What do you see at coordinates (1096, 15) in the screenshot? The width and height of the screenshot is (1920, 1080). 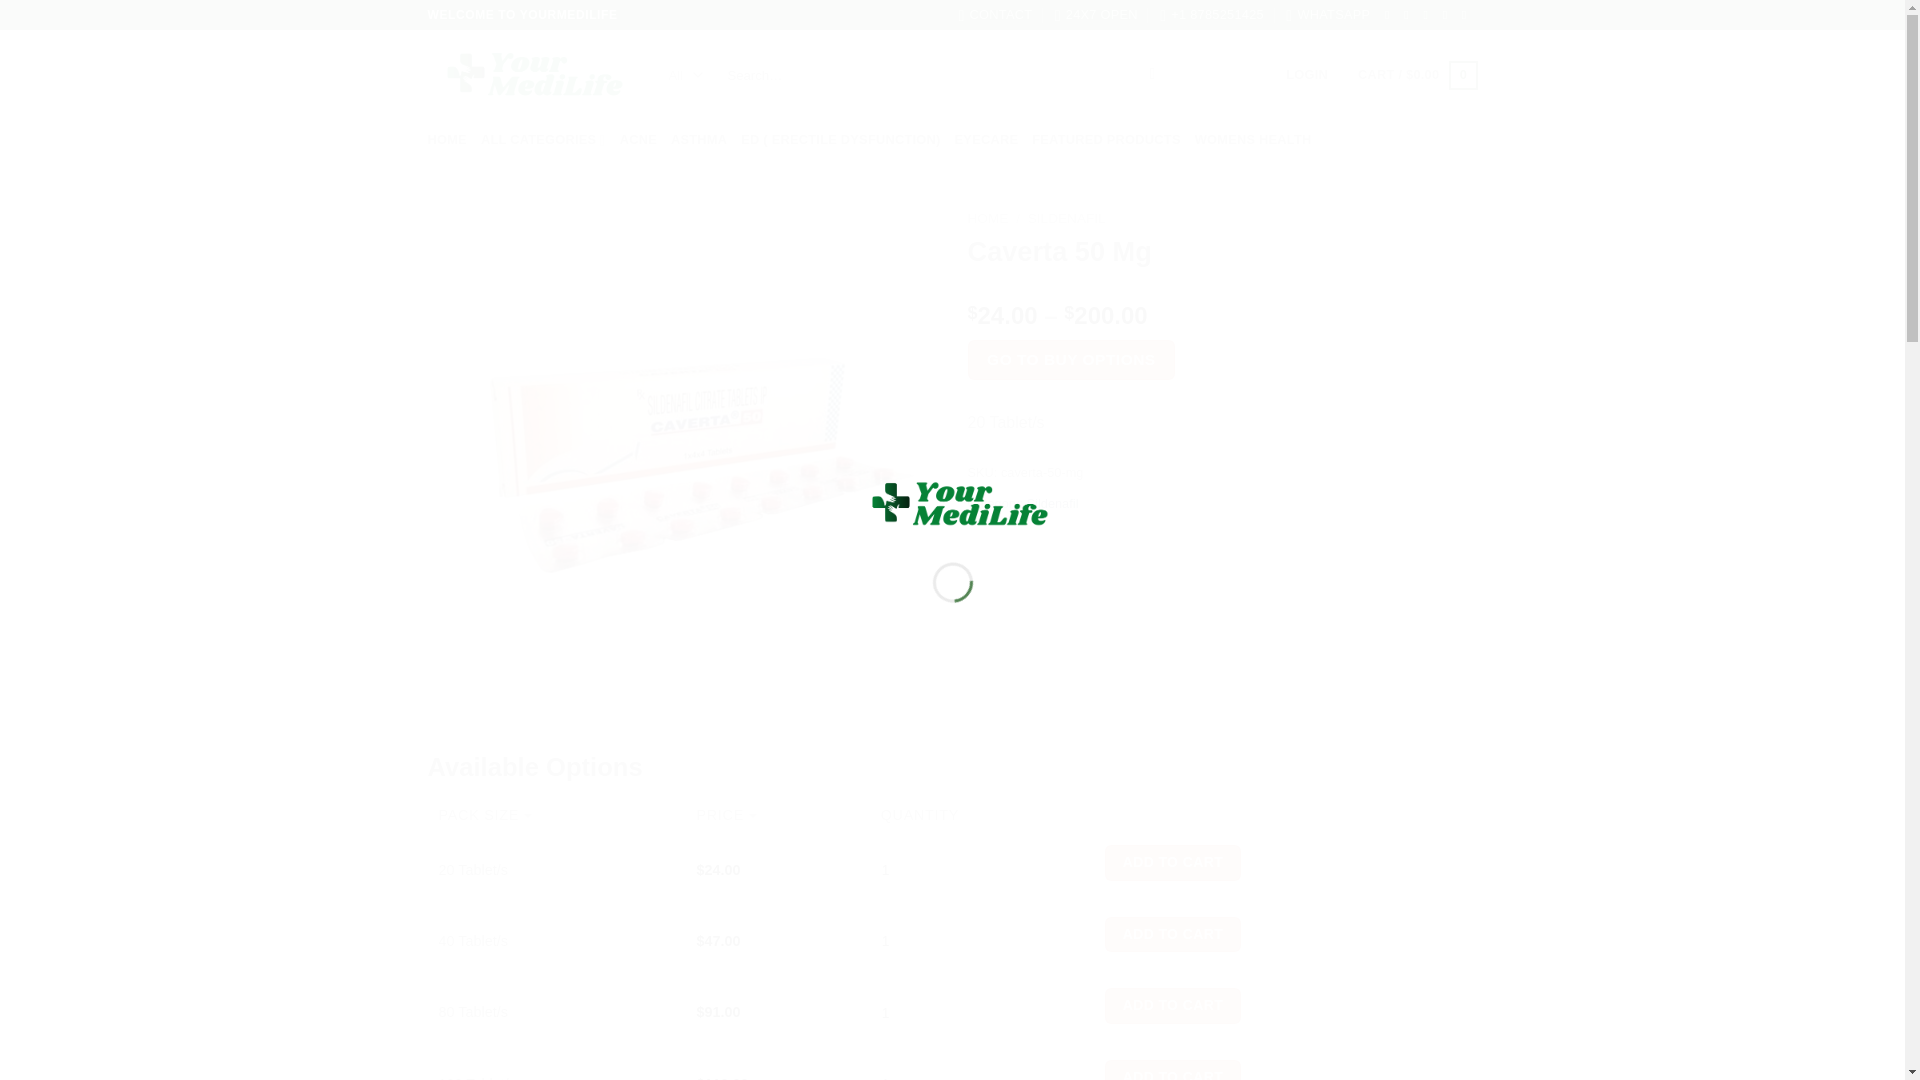 I see `24x7 Open ` at bounding box center [1096, 15].